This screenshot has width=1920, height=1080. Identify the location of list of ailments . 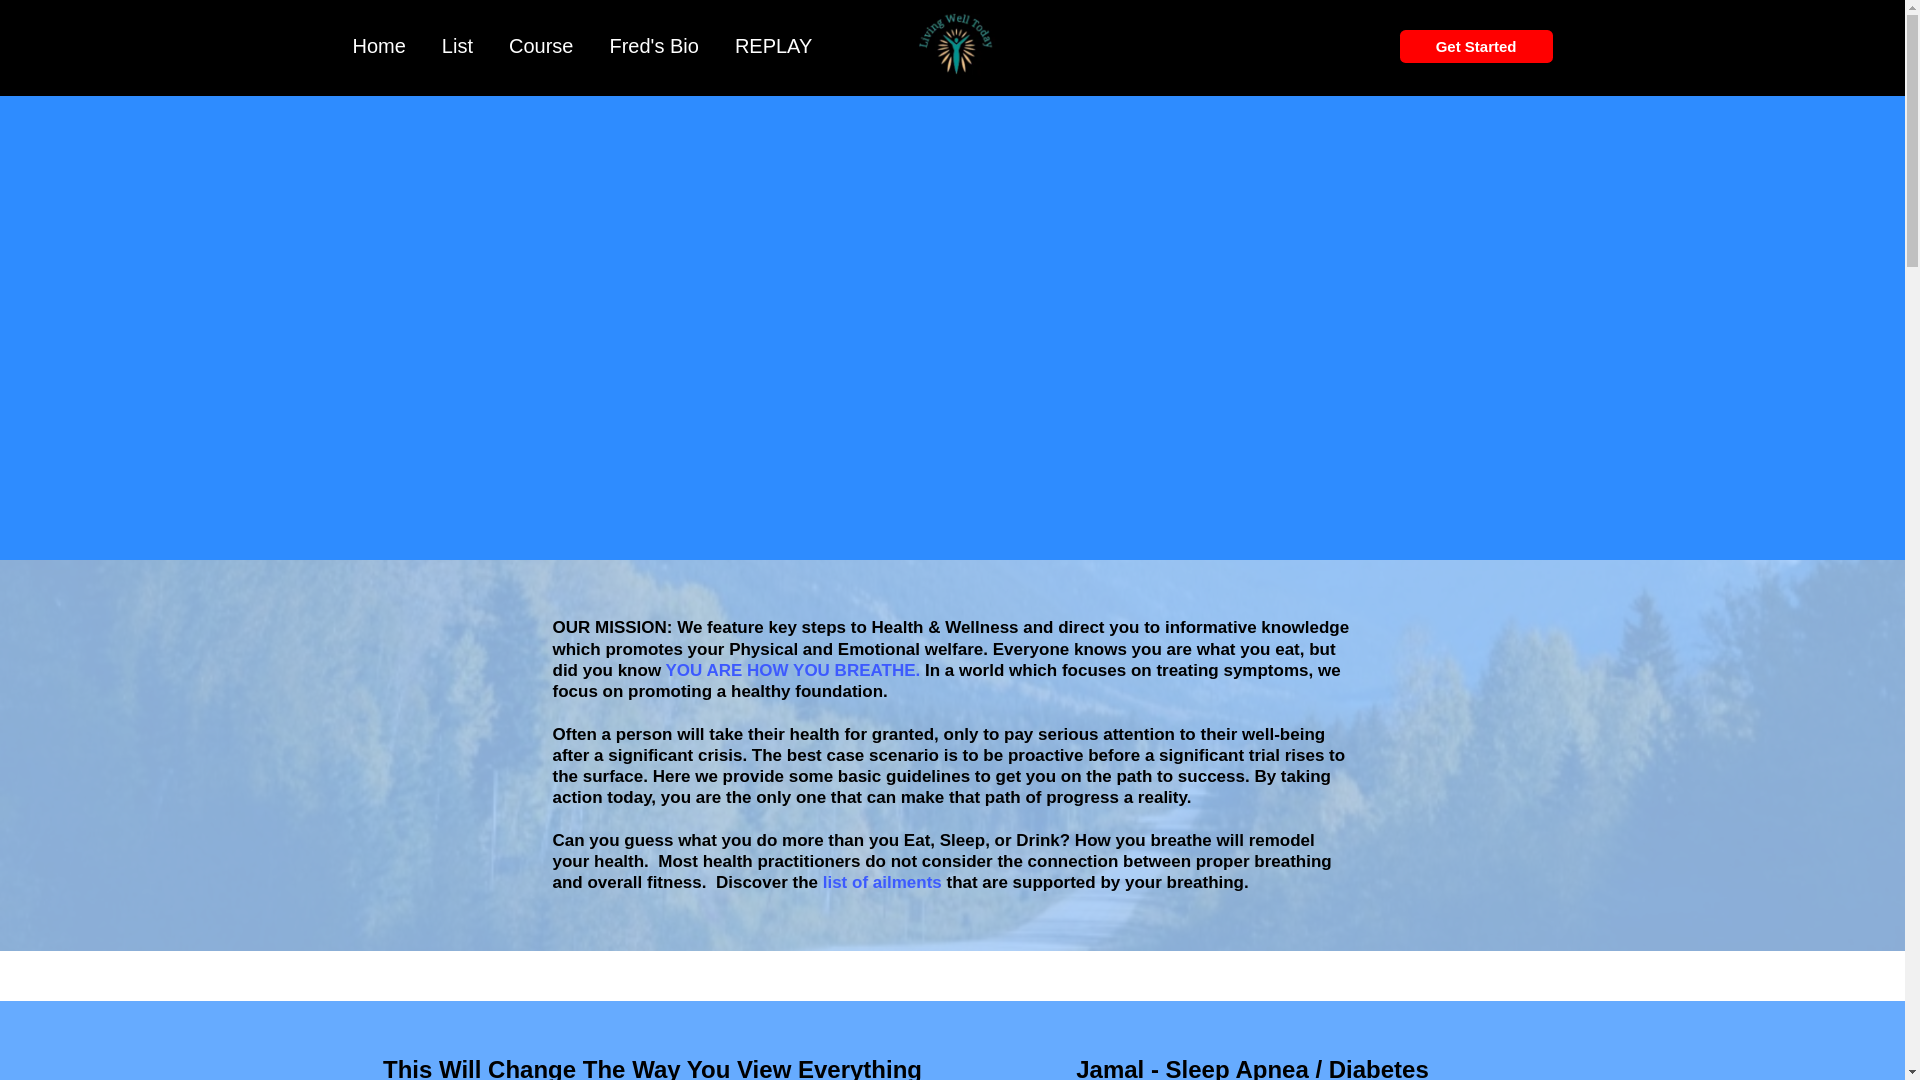
(885, 882).